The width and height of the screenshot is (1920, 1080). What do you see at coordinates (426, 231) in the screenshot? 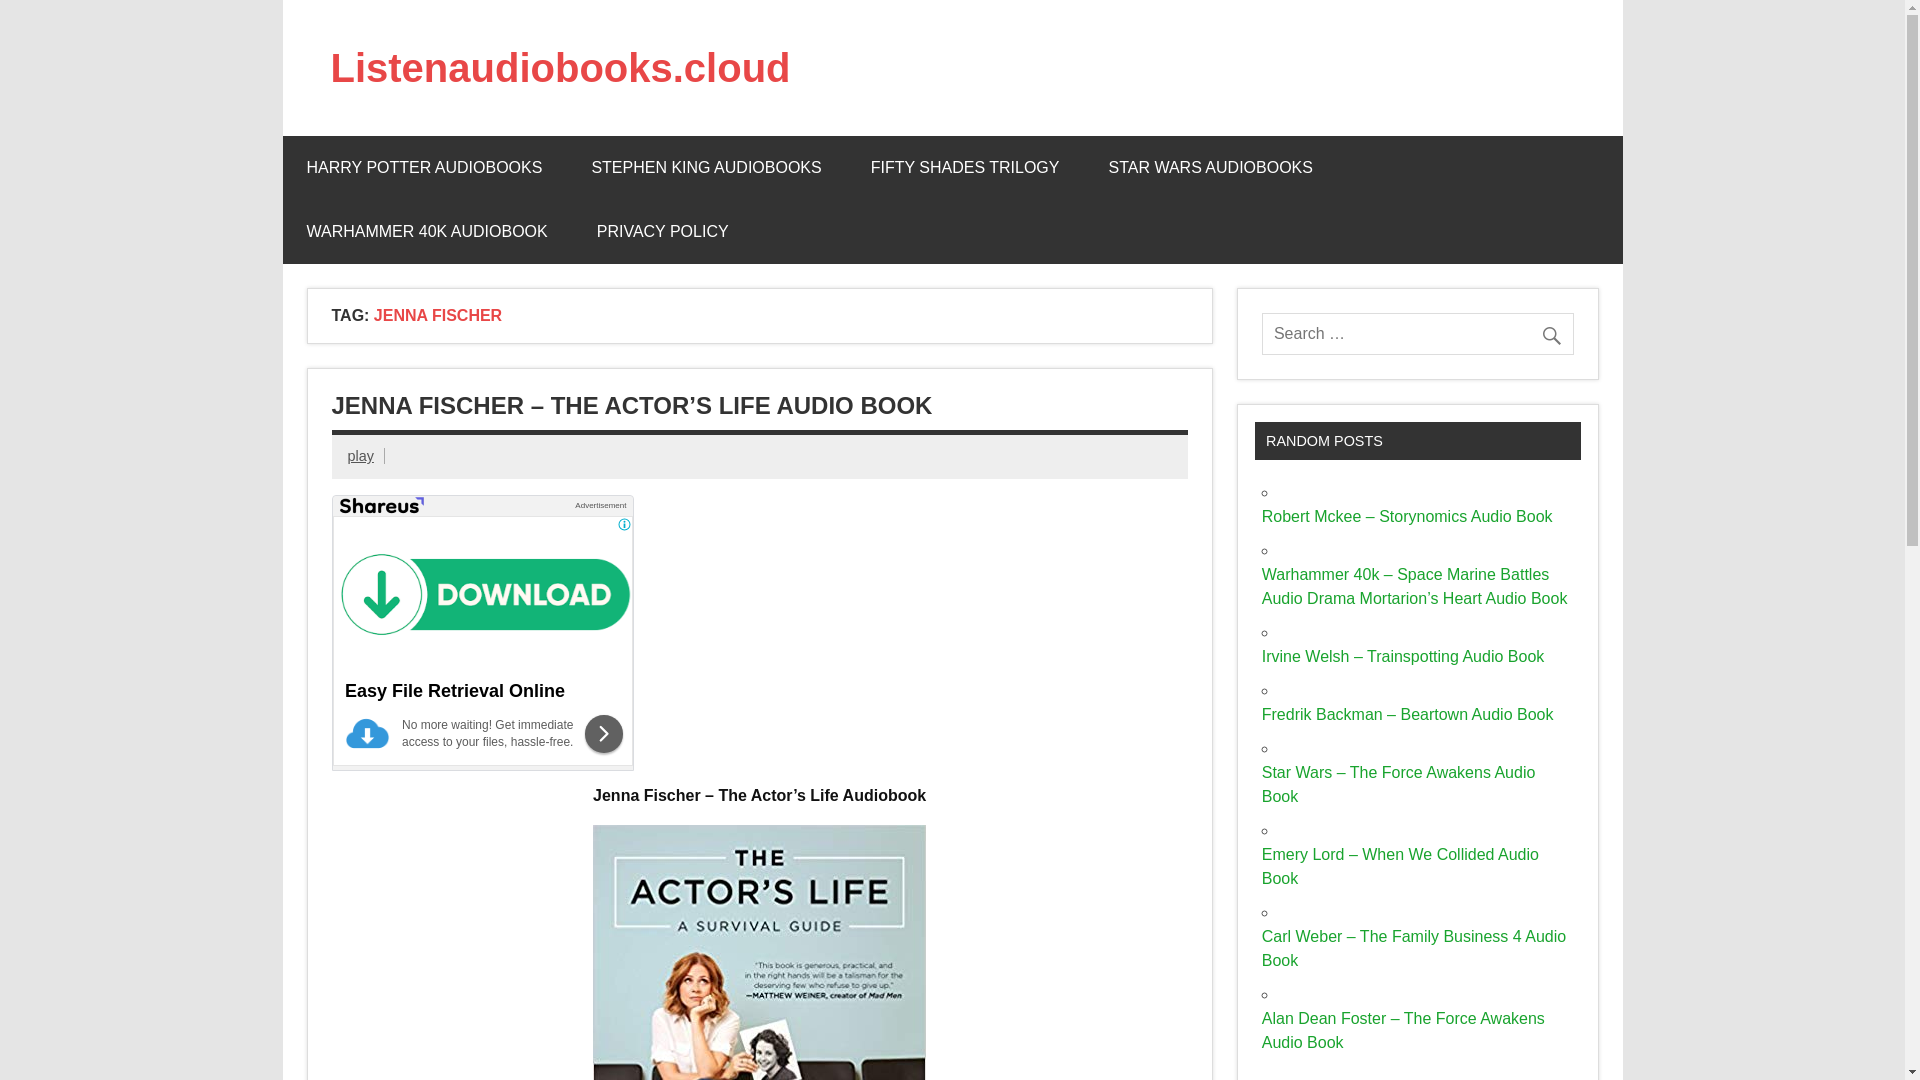
I see `WARHAMMER 40K AUDIOBOOK` at bounding box center [426, 231].